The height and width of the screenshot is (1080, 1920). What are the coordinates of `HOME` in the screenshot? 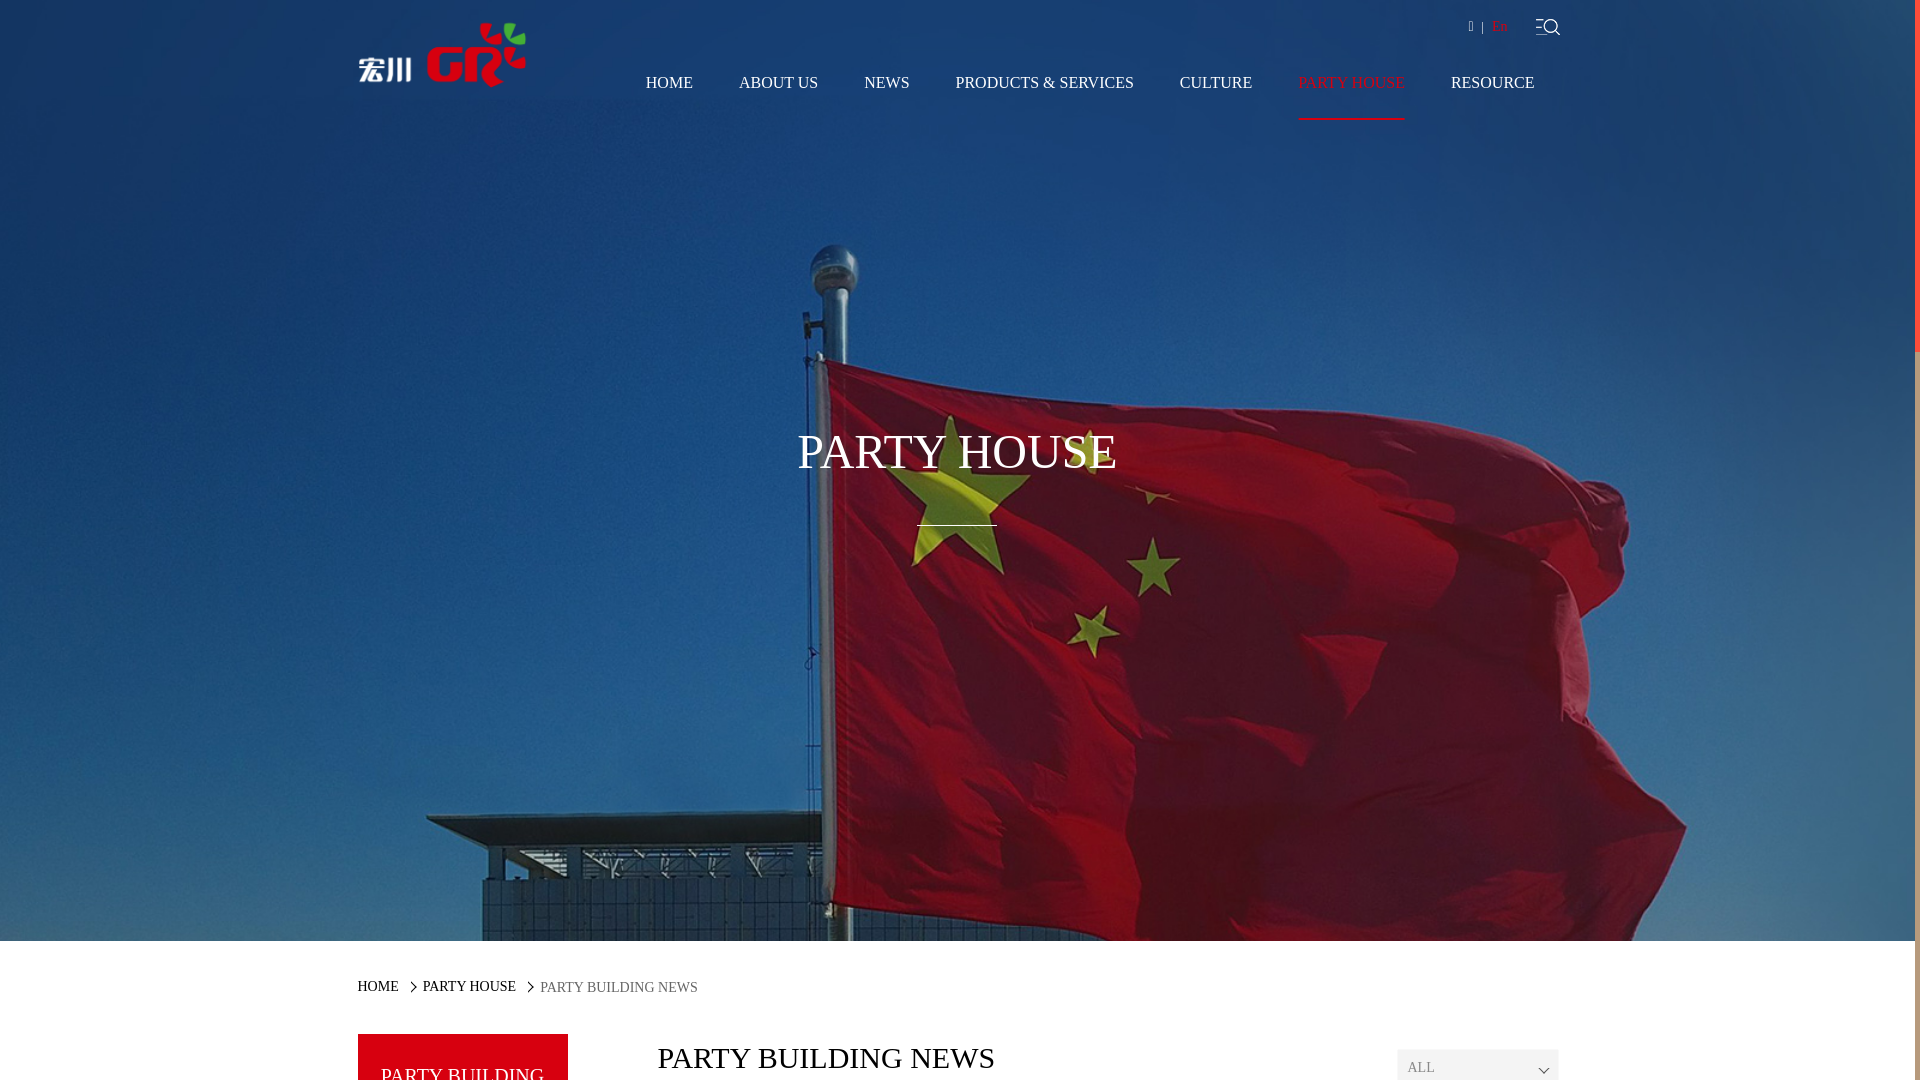 It's located at (378, 987).